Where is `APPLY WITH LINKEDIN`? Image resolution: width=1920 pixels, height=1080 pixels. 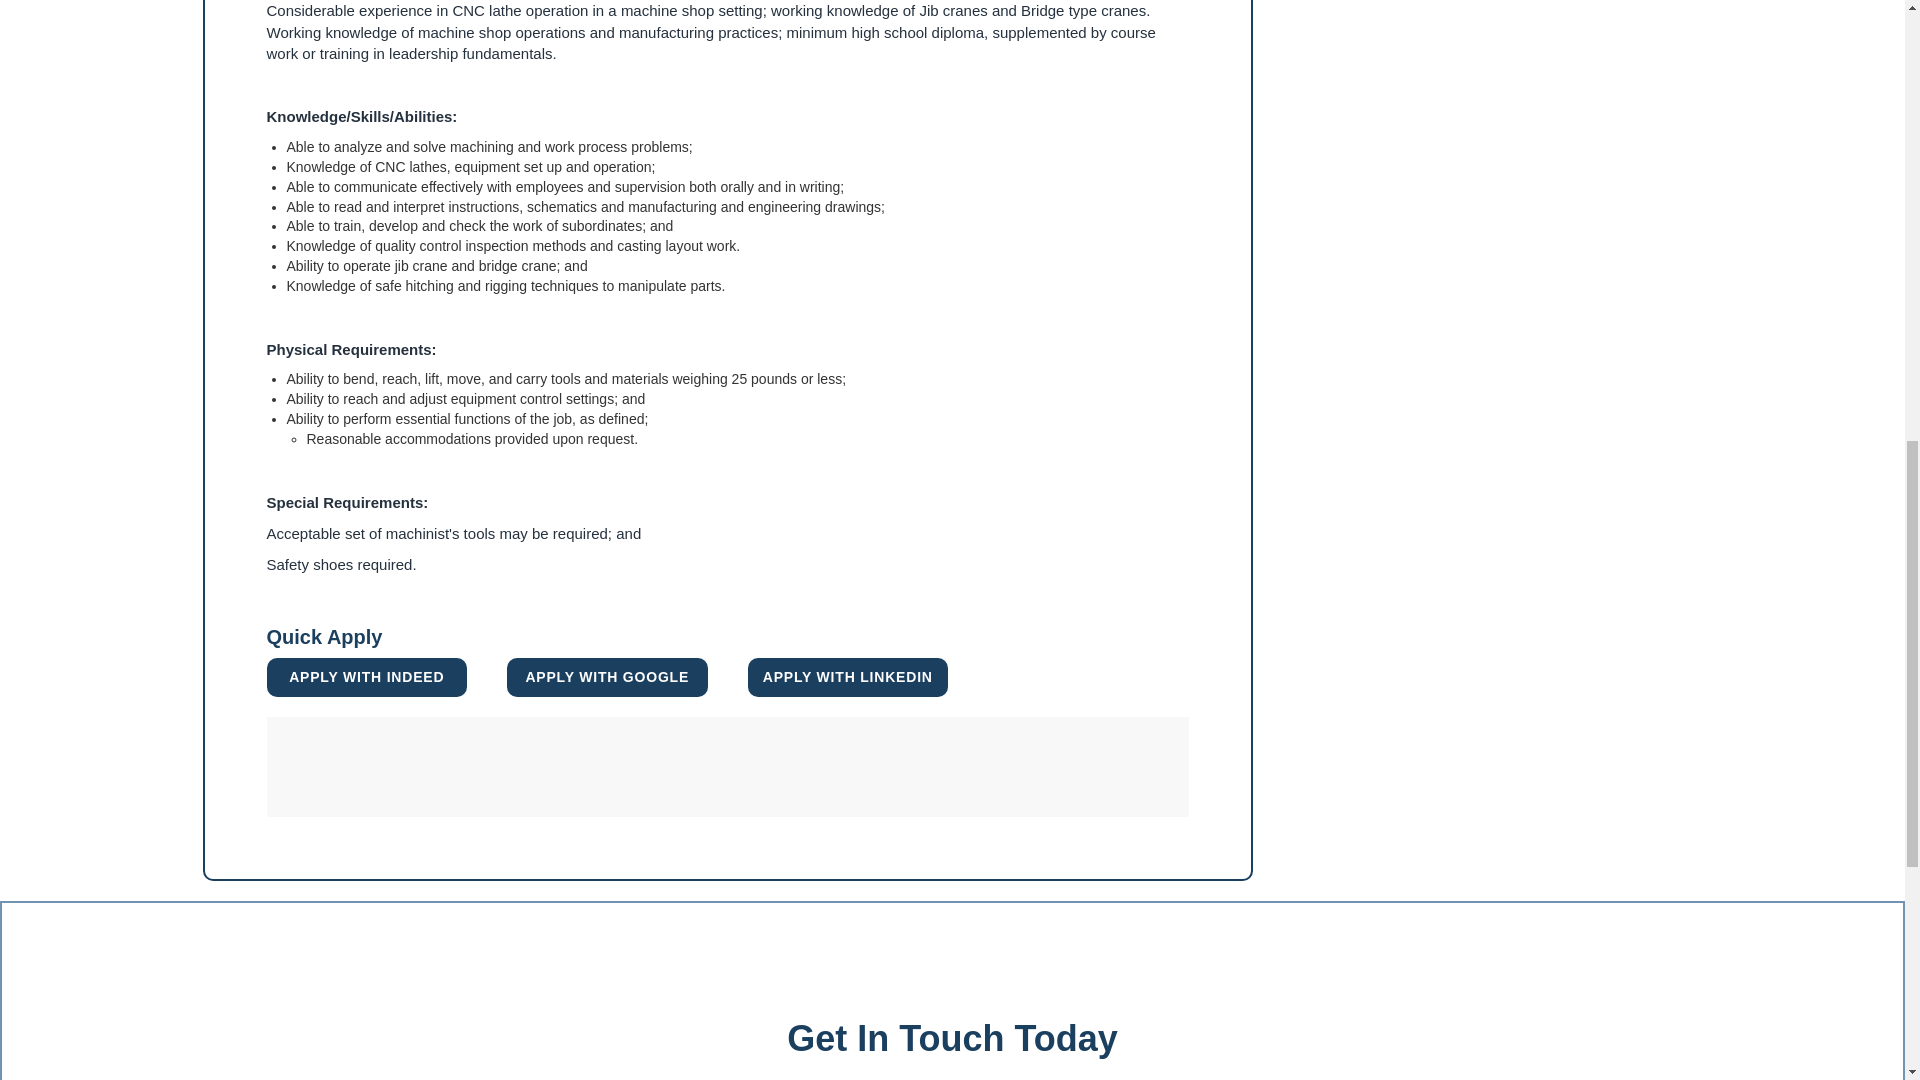
APPLY WITH LINKEDIN is located at coordinates (848, 677).